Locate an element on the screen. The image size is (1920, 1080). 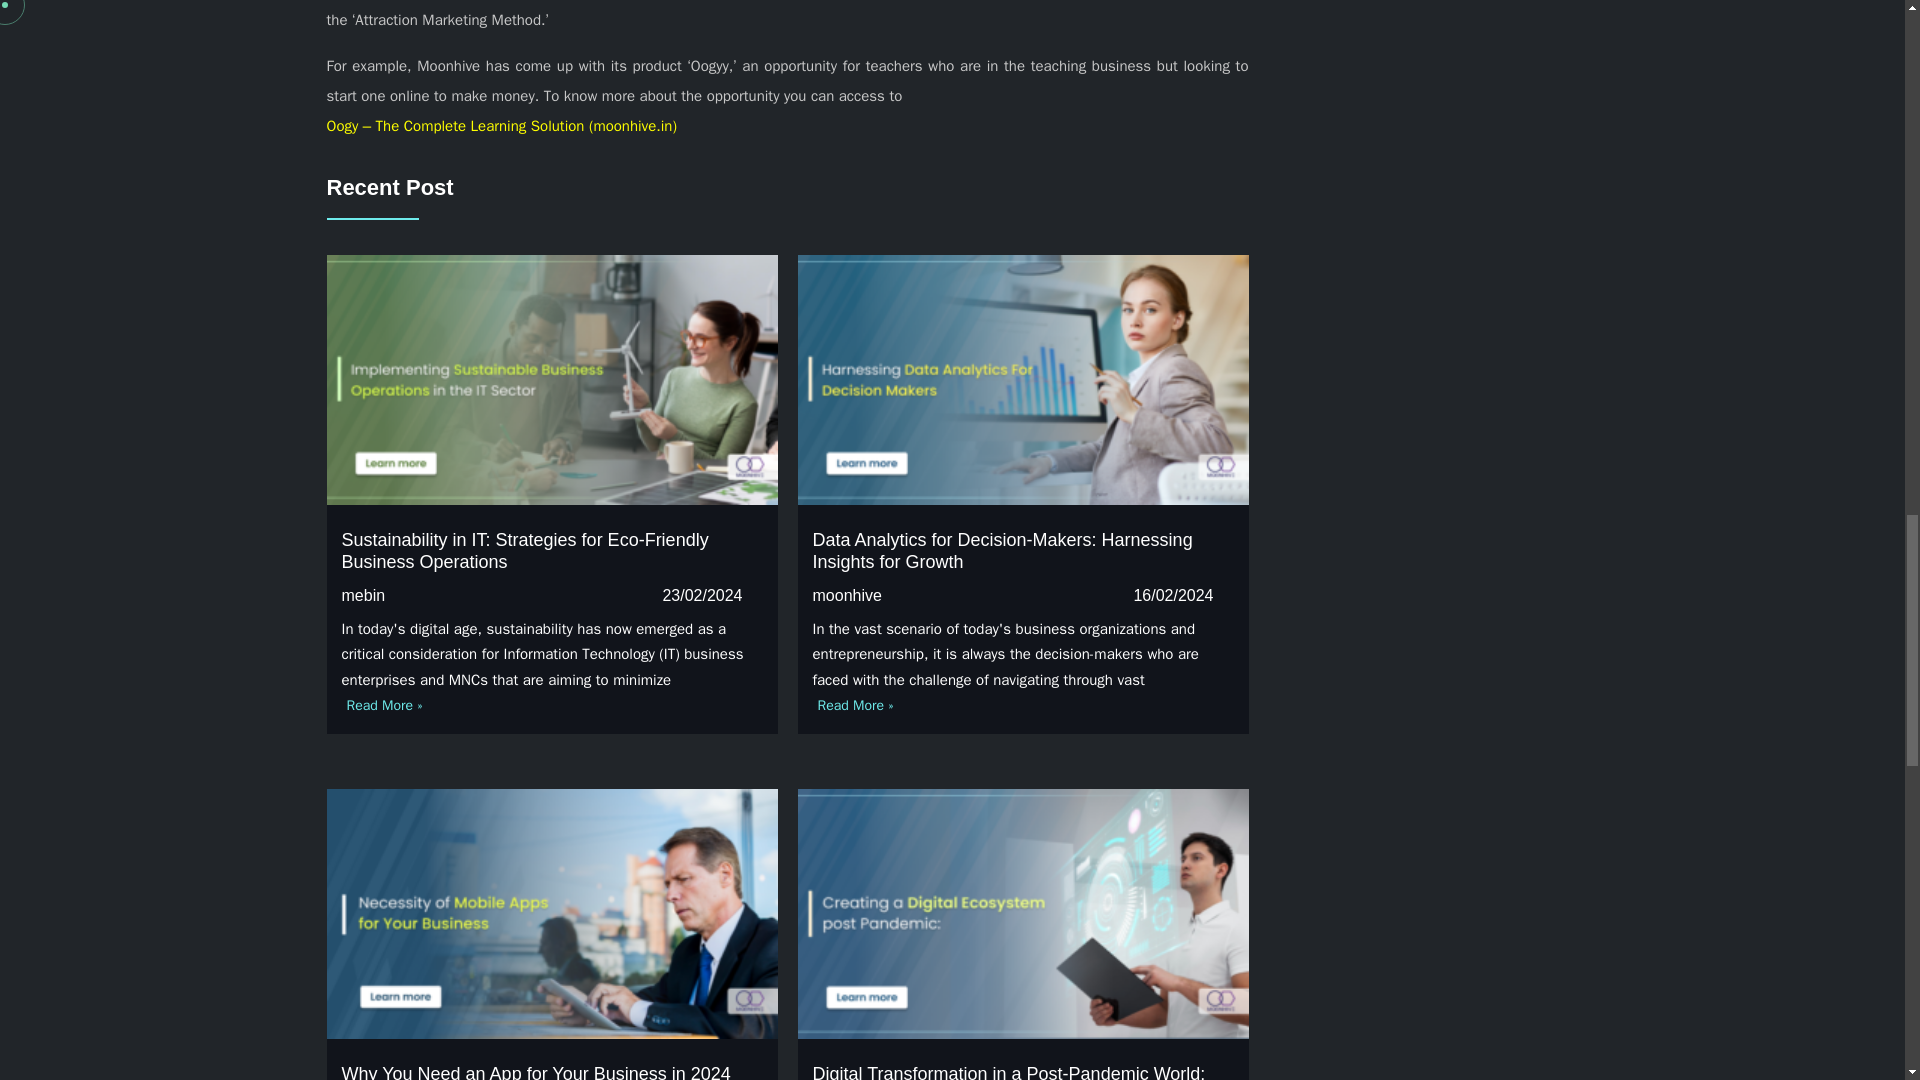
moonhive is located at coordinates (846, 596).